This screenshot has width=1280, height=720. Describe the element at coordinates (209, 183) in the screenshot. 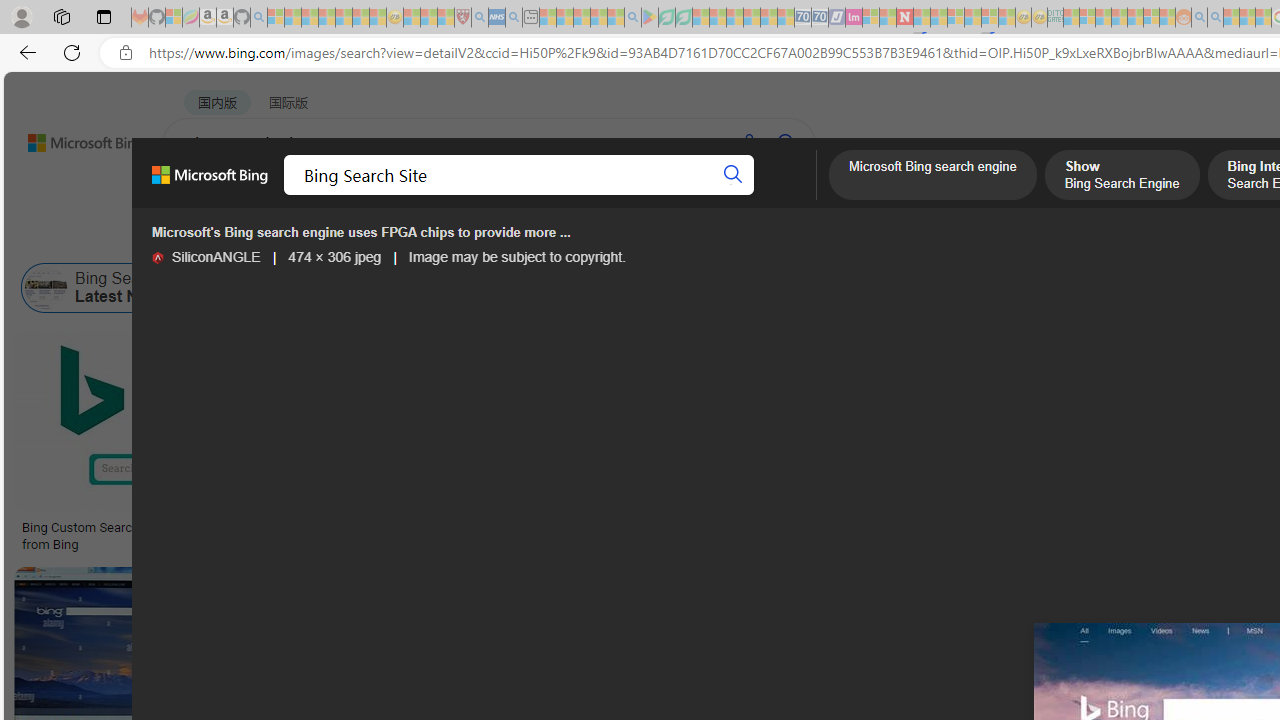

I see `Microsoft Bing, Back to Bing search` at that location.